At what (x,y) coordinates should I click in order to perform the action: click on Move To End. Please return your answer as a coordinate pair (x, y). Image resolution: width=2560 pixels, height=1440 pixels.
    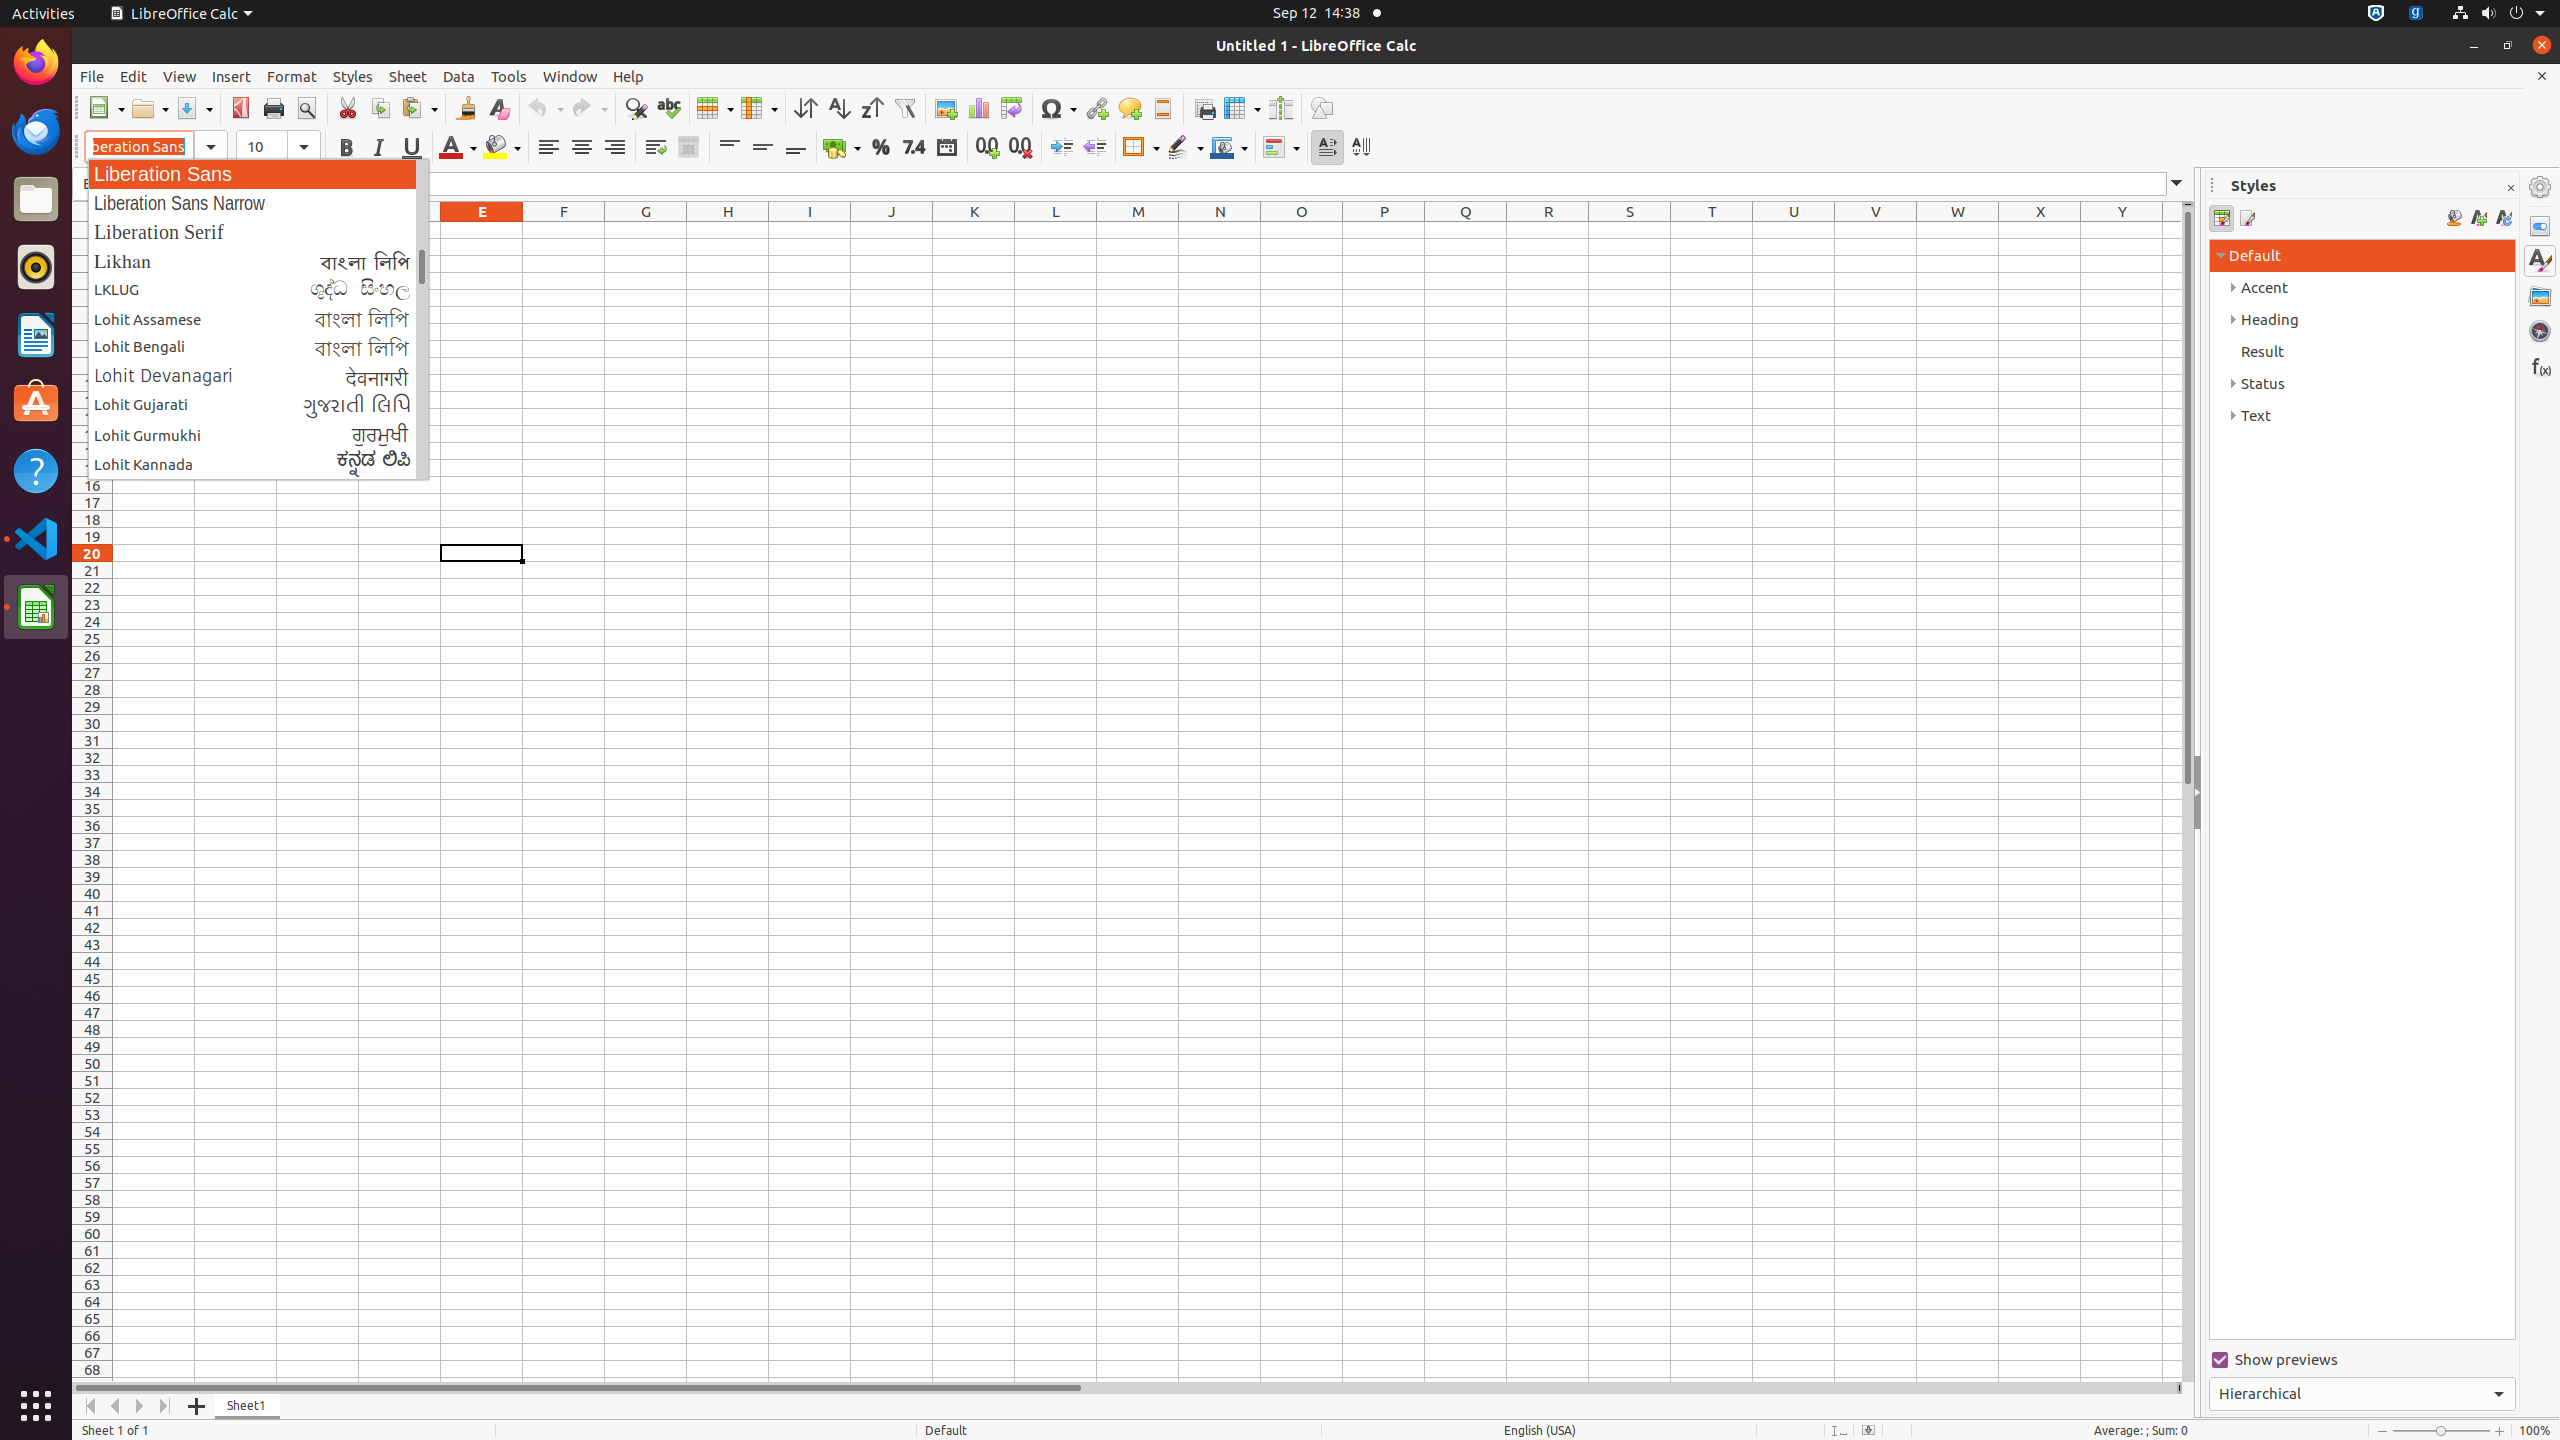
    Looking at the image, I should click on (166, 1406).